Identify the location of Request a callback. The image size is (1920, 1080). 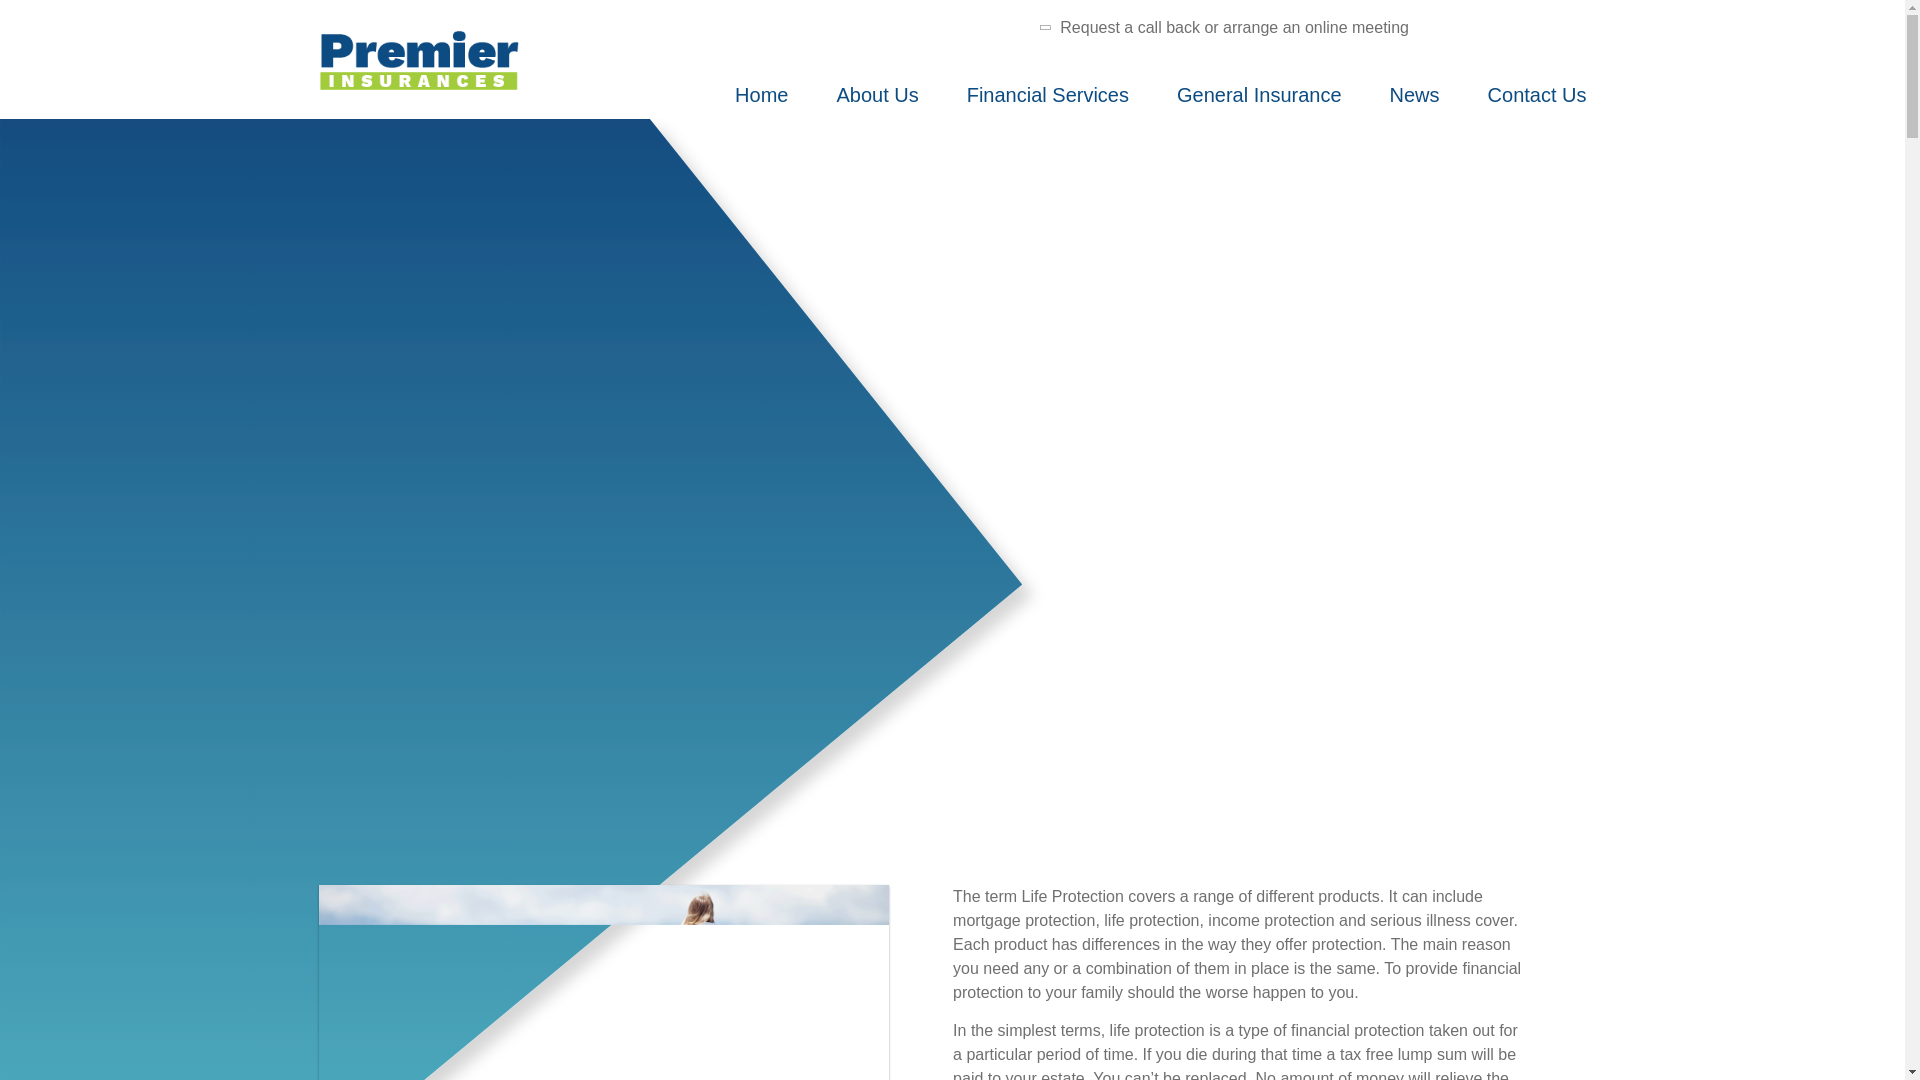
(1226, 27).